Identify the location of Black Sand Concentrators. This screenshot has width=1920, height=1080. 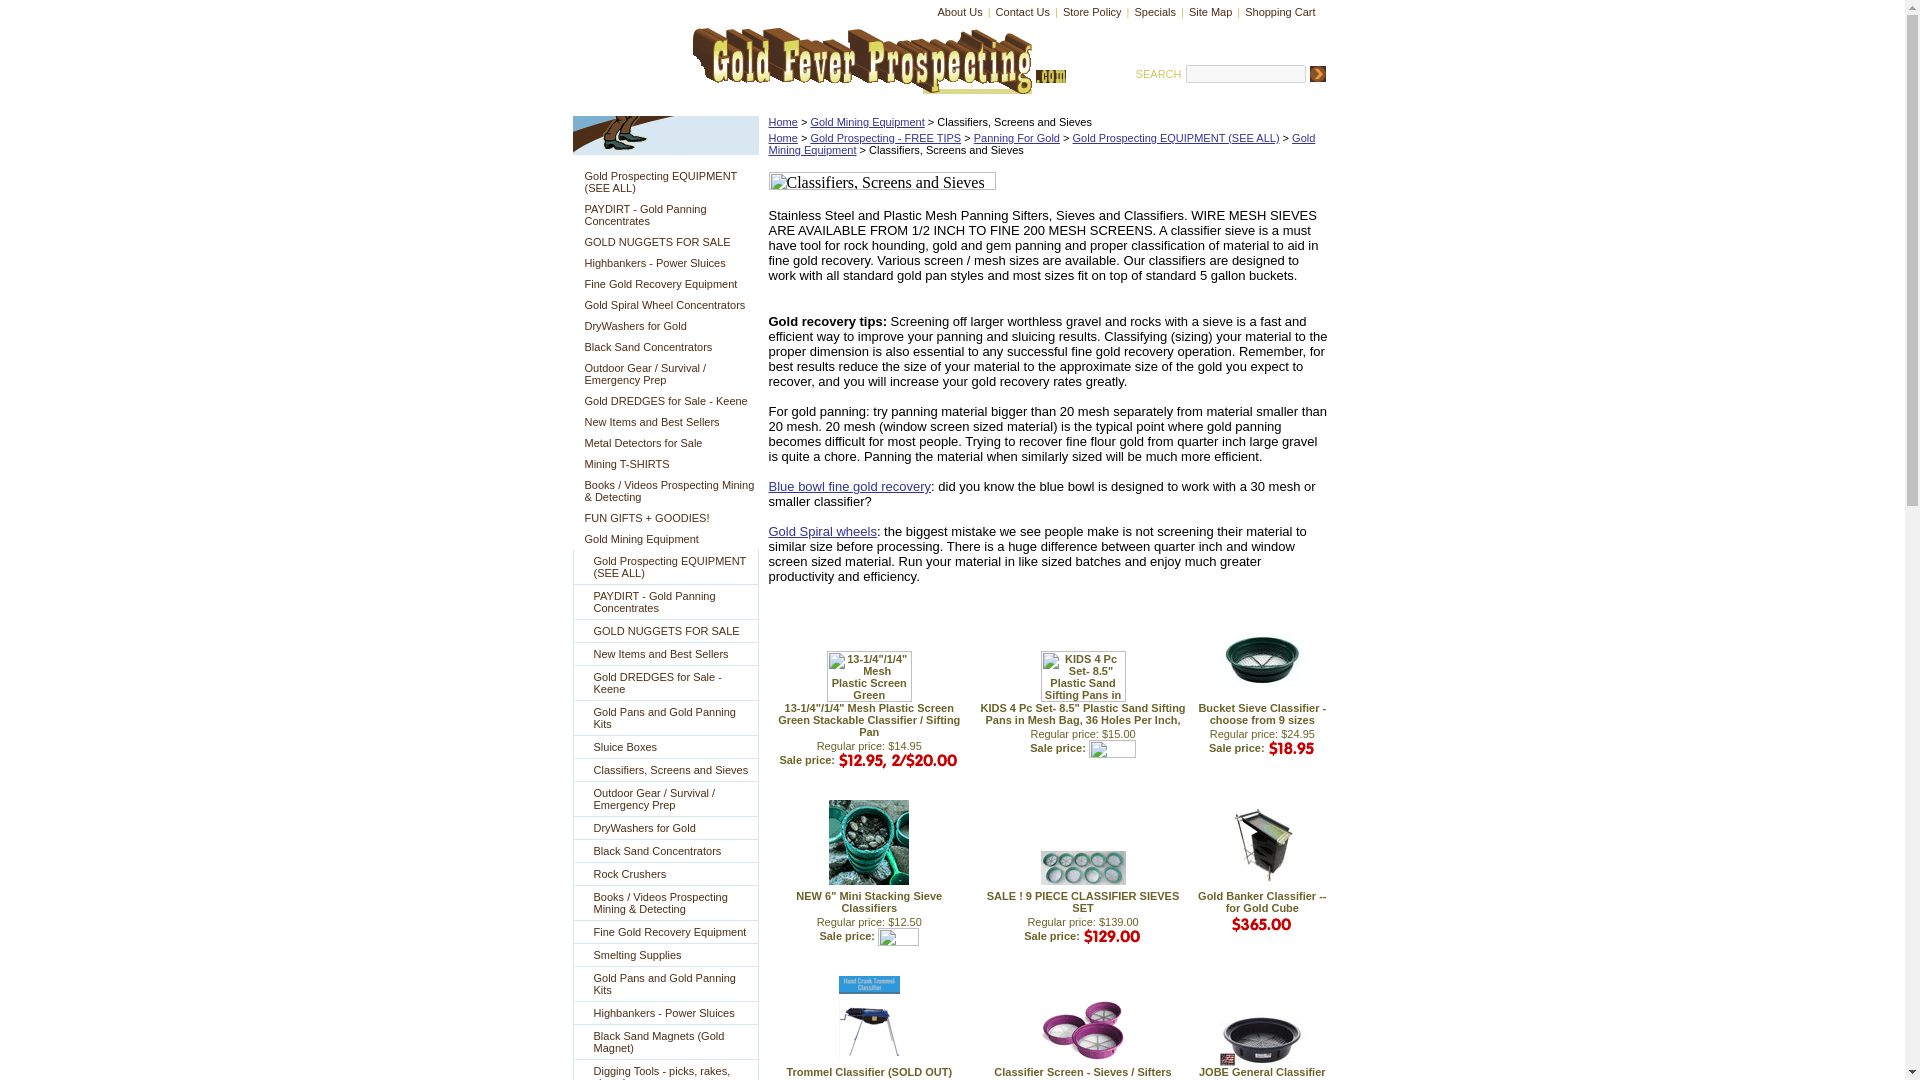
(666, 851).